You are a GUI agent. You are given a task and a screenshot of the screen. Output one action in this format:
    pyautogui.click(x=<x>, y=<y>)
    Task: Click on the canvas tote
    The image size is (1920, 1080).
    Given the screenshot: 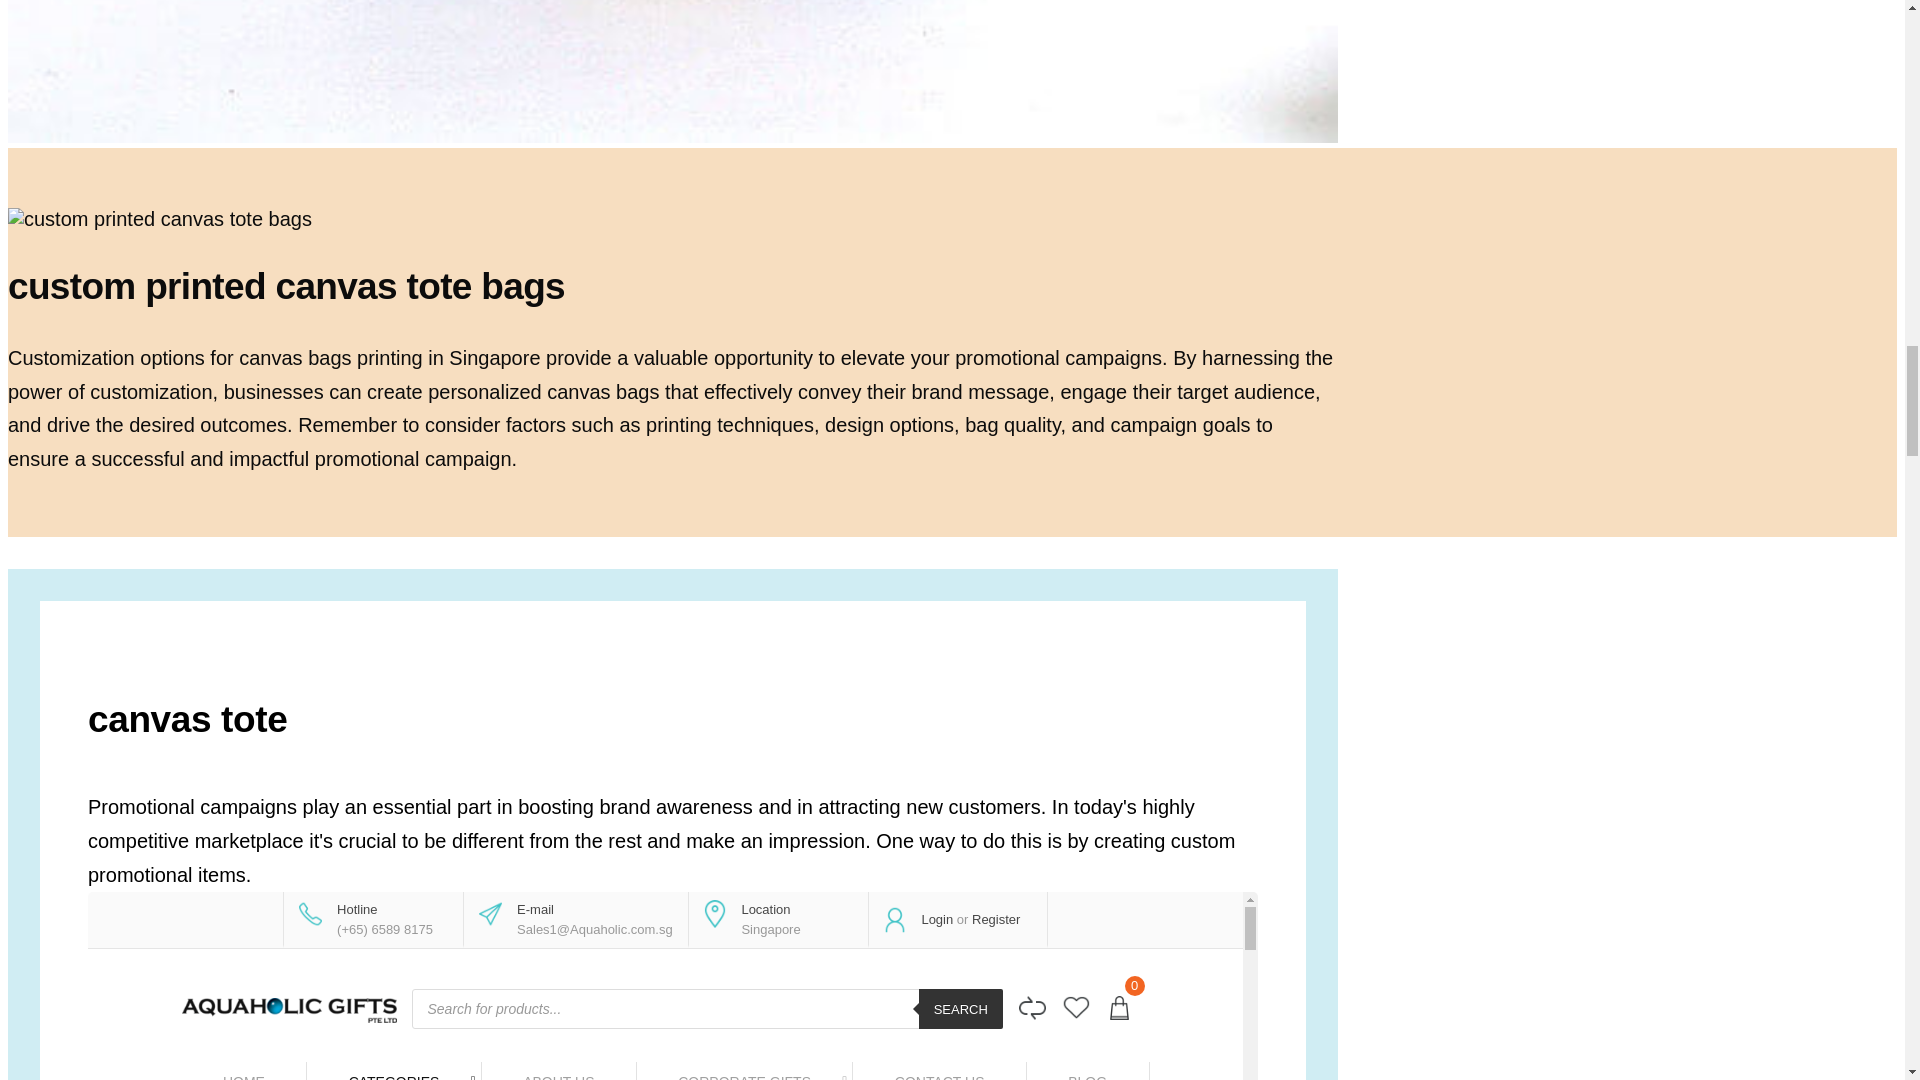 What is the action you would take?
    pyautogui.click(x=672, y=986)
    